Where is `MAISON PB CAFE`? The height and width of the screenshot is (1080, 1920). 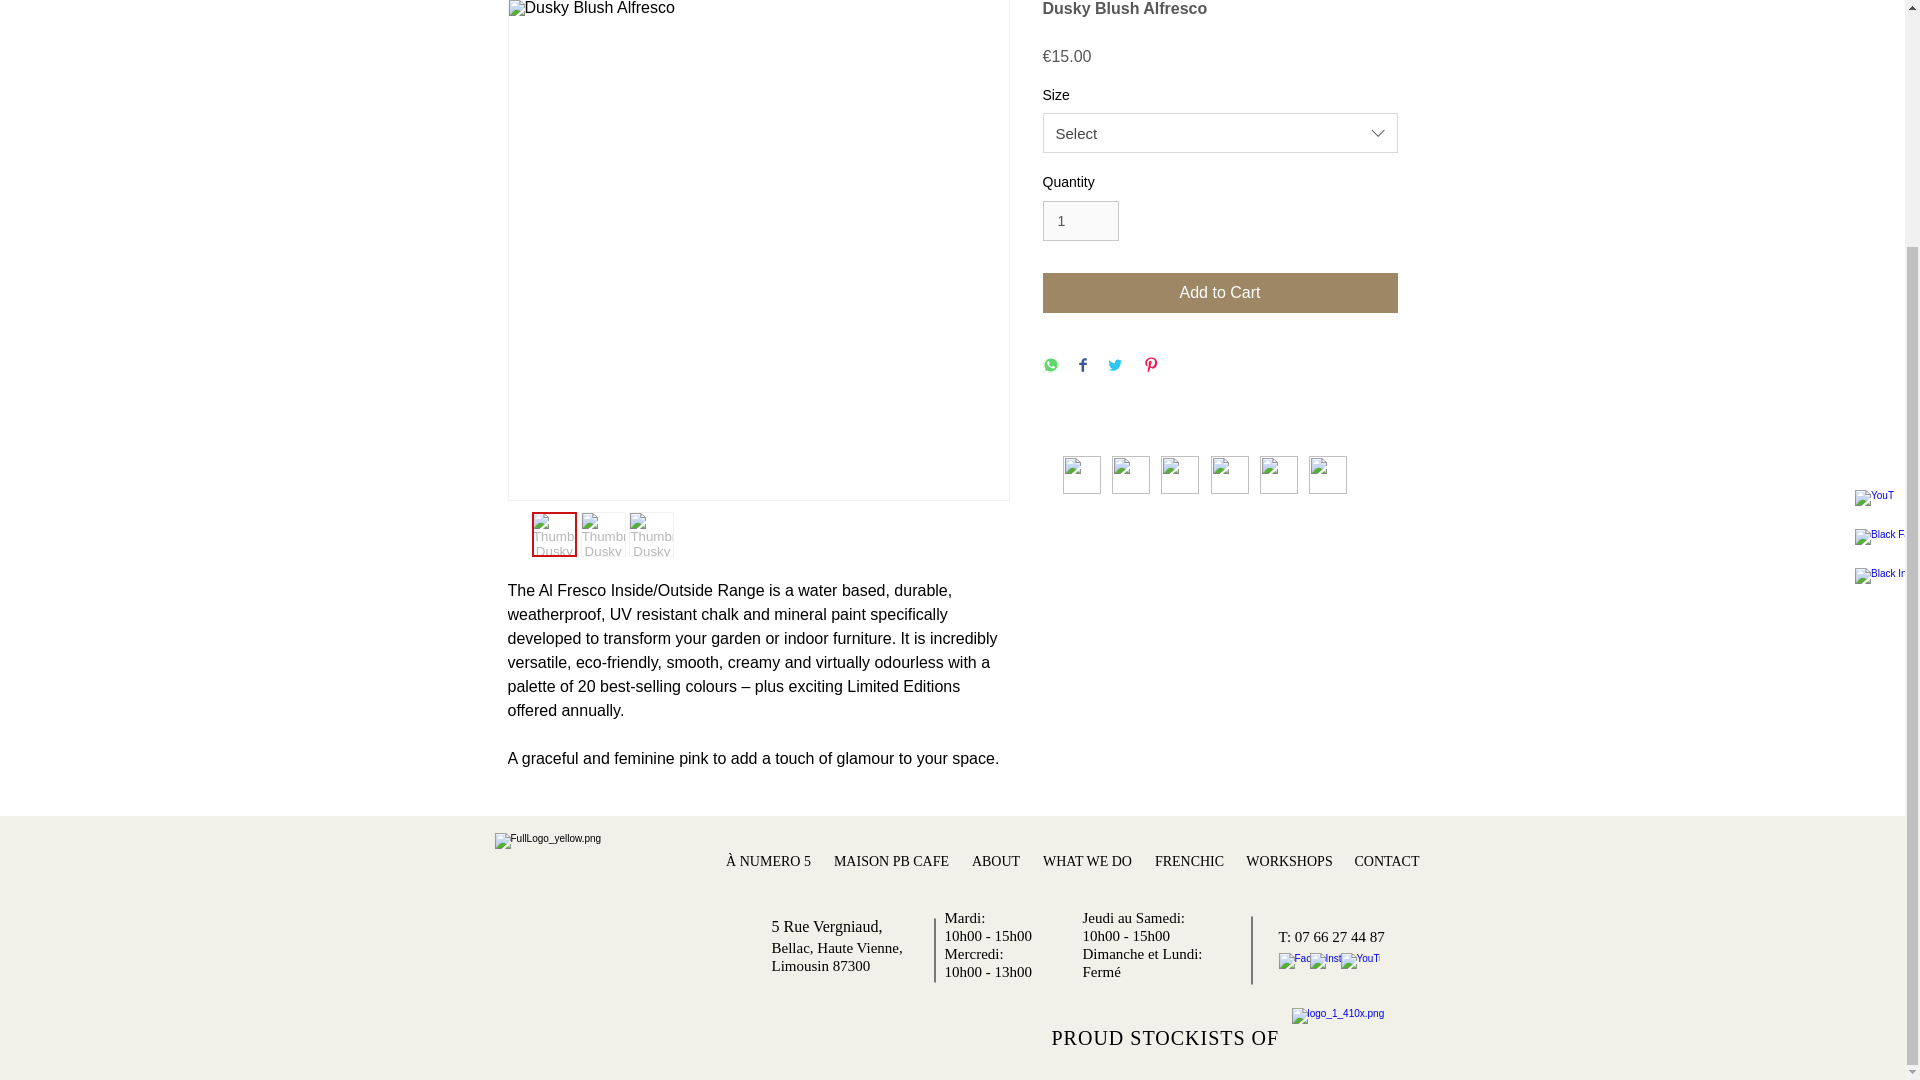
MAISON PB CAFE is located at coordinates (890, 862).